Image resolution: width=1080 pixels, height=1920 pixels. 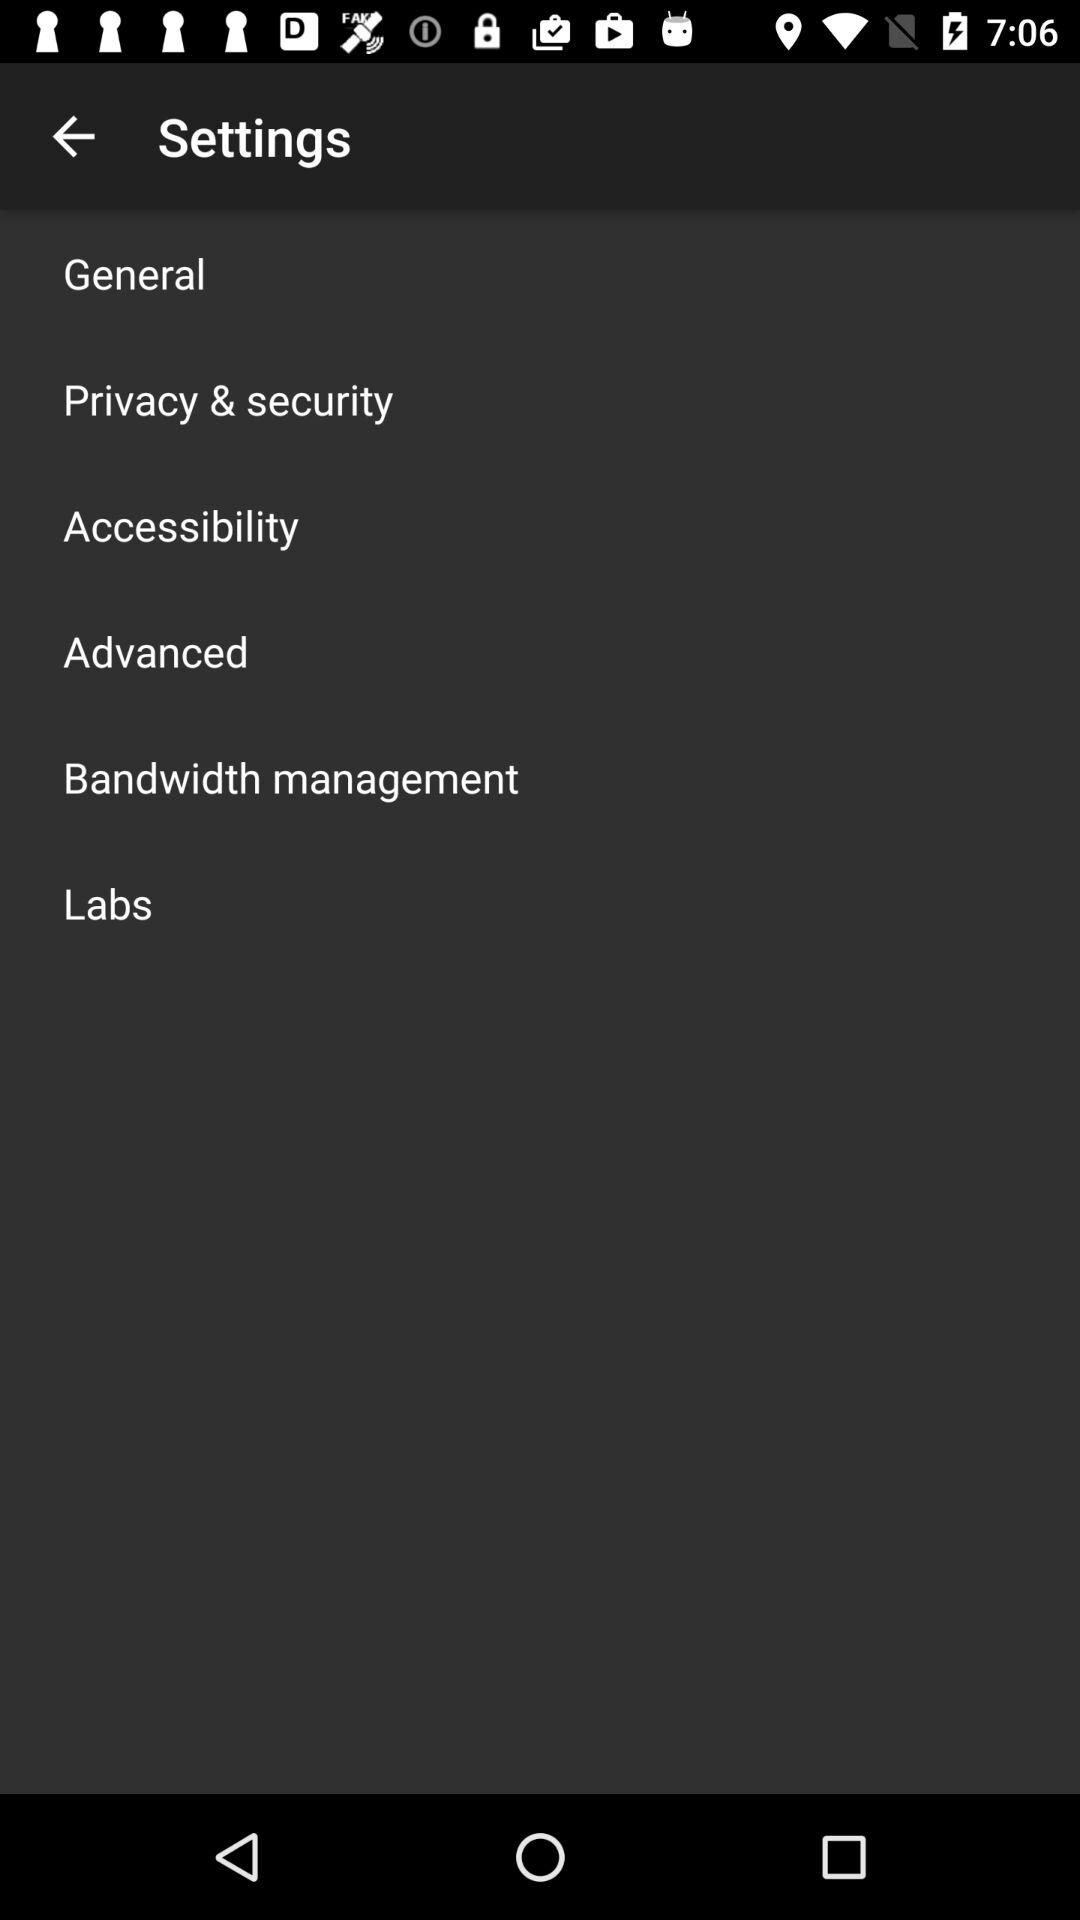 What do you see at coordinates (156, 650) in the screenshot?
I see `scroll until advanced icon` at bounding box center [156, 650].